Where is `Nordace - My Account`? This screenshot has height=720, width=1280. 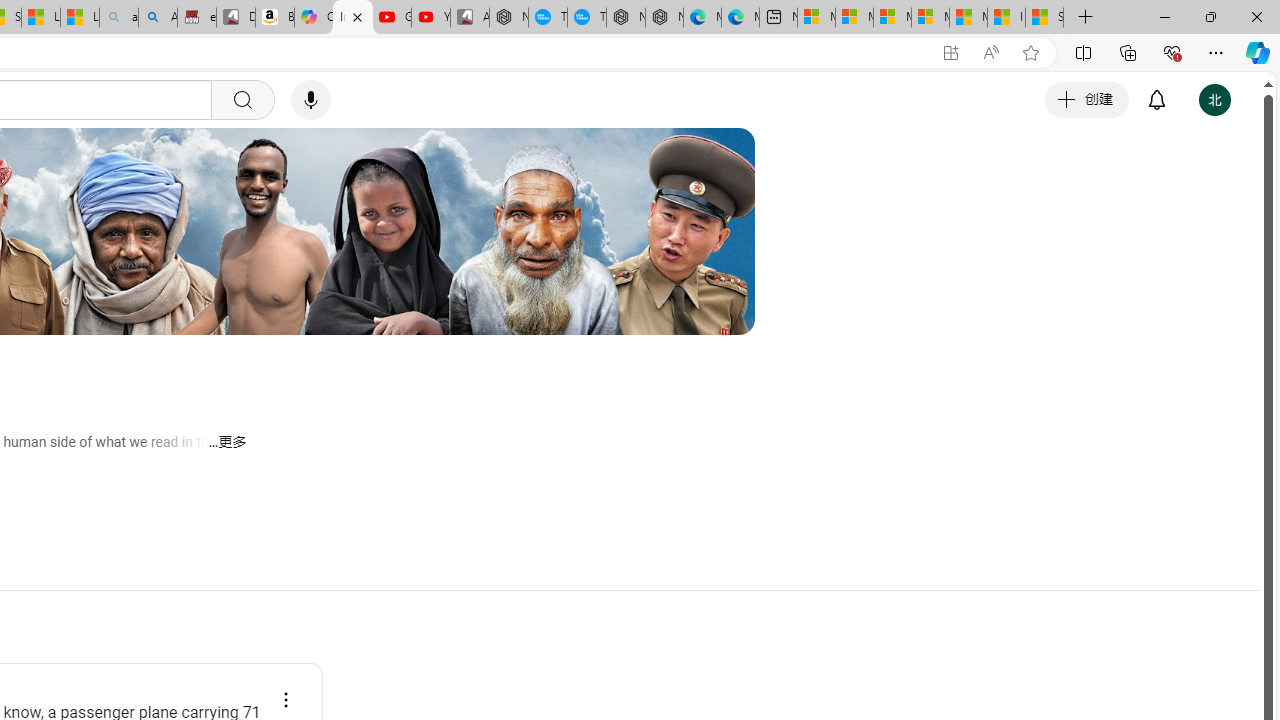 Nordace - My Account is located at coordinates (509, 18).